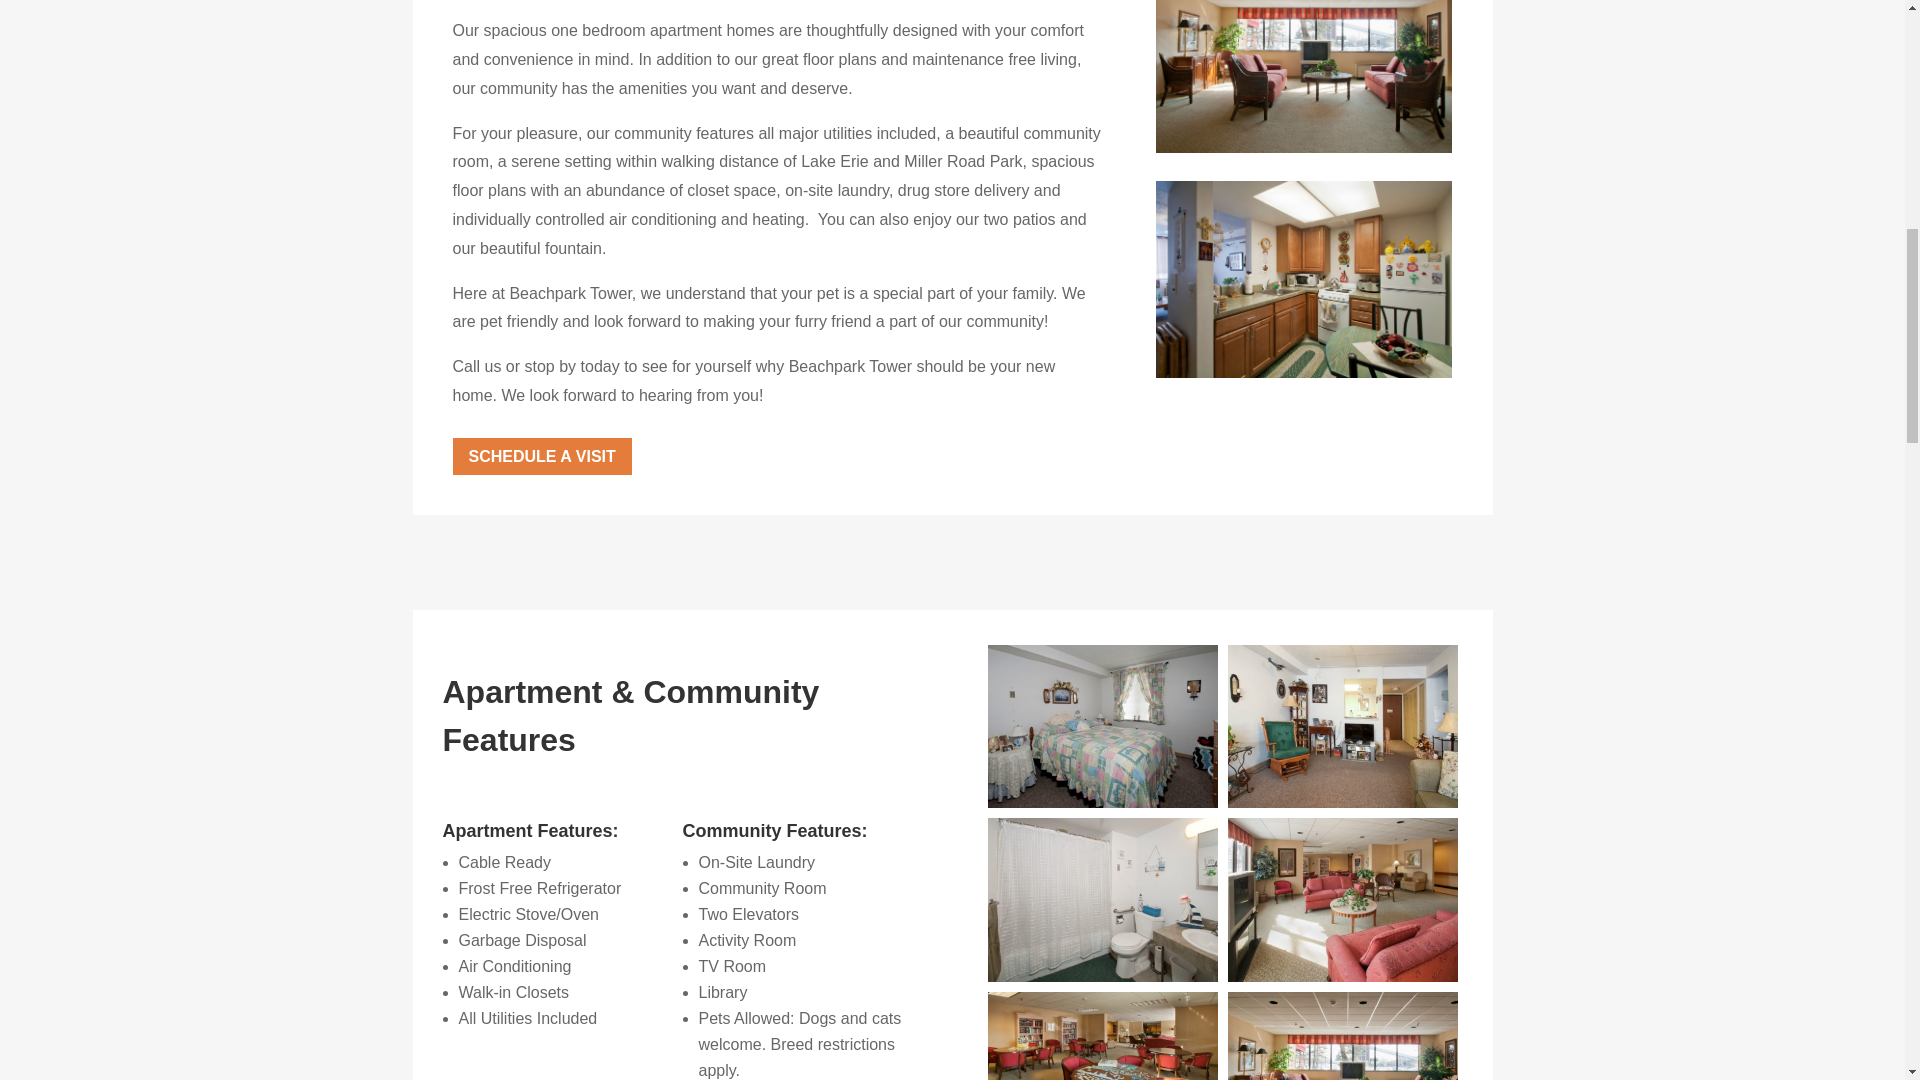 This screenshot has width=1920, height=1080. What do you see at coordinates (1304, 147) in the screenshot?
I see `Beachpark Tower Community Room` at bounding box center [1304, 147].